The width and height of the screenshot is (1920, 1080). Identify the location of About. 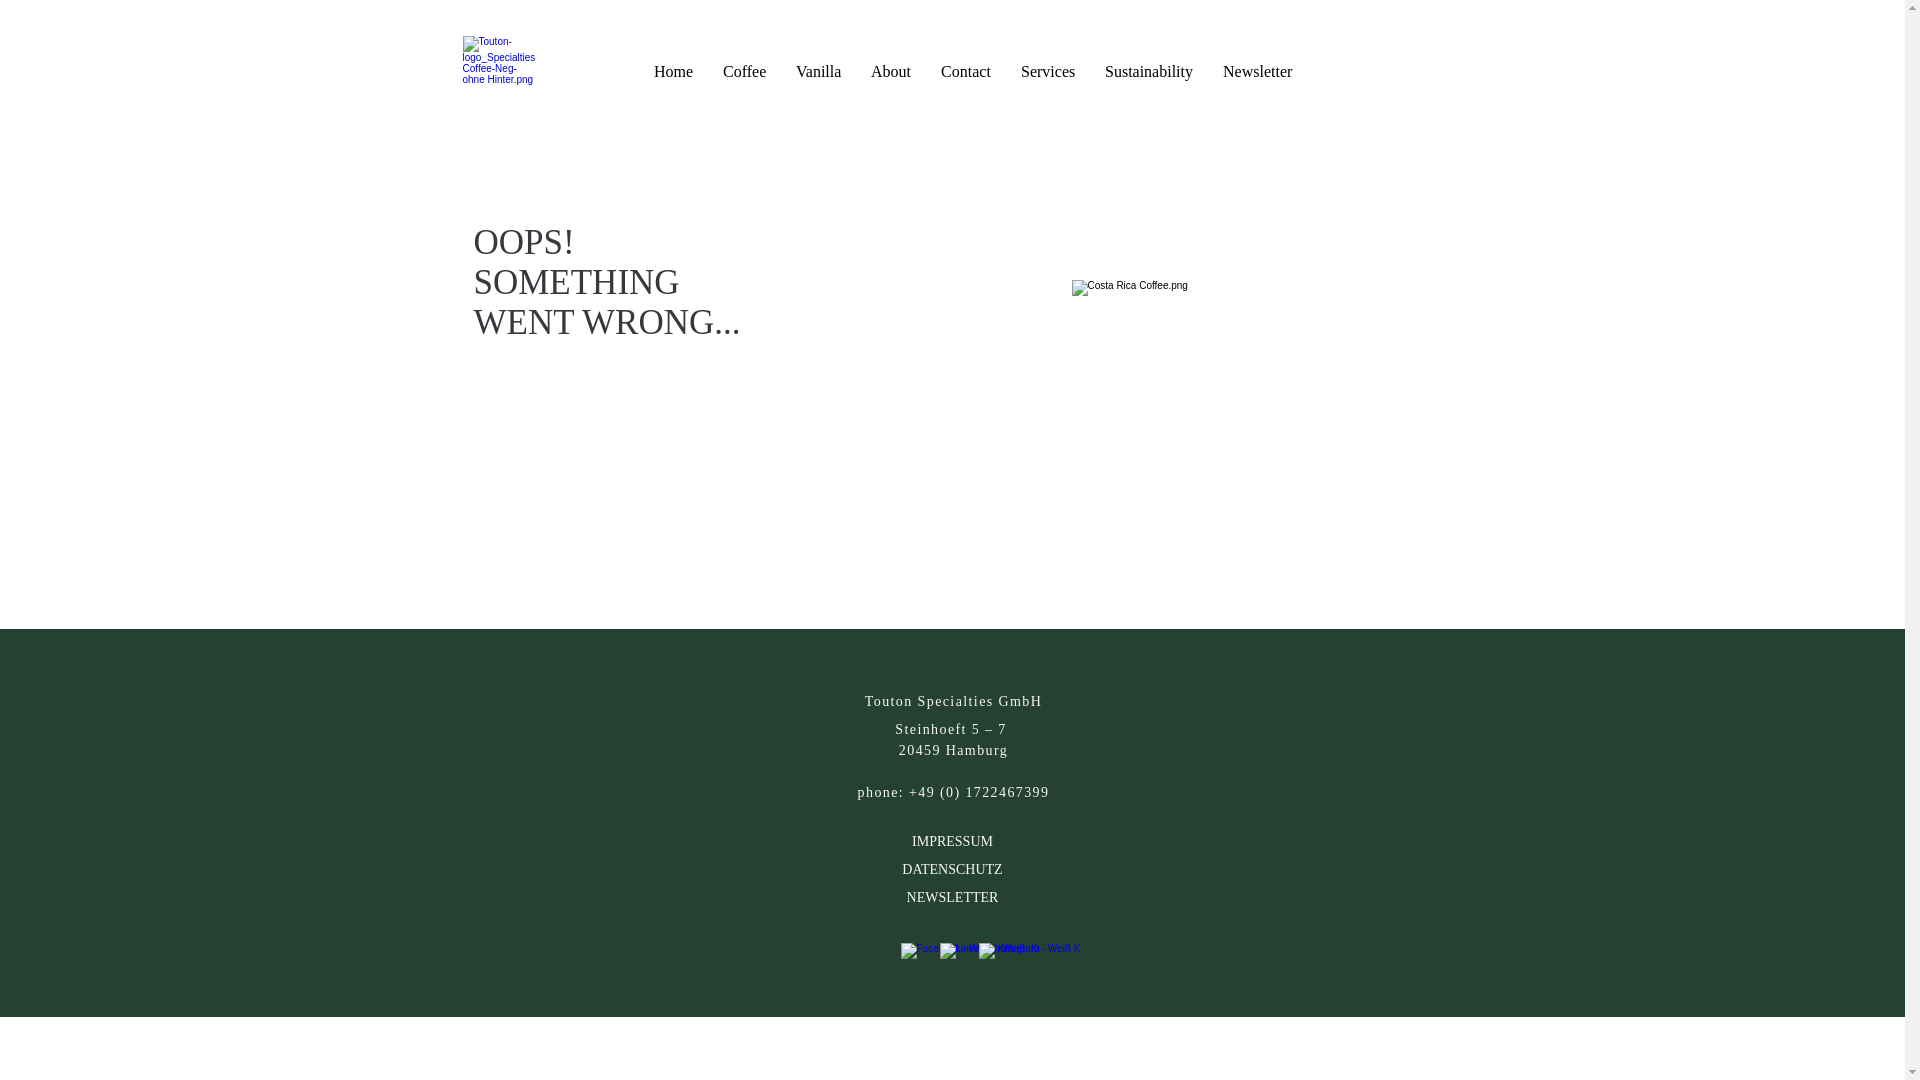
(890, 72).